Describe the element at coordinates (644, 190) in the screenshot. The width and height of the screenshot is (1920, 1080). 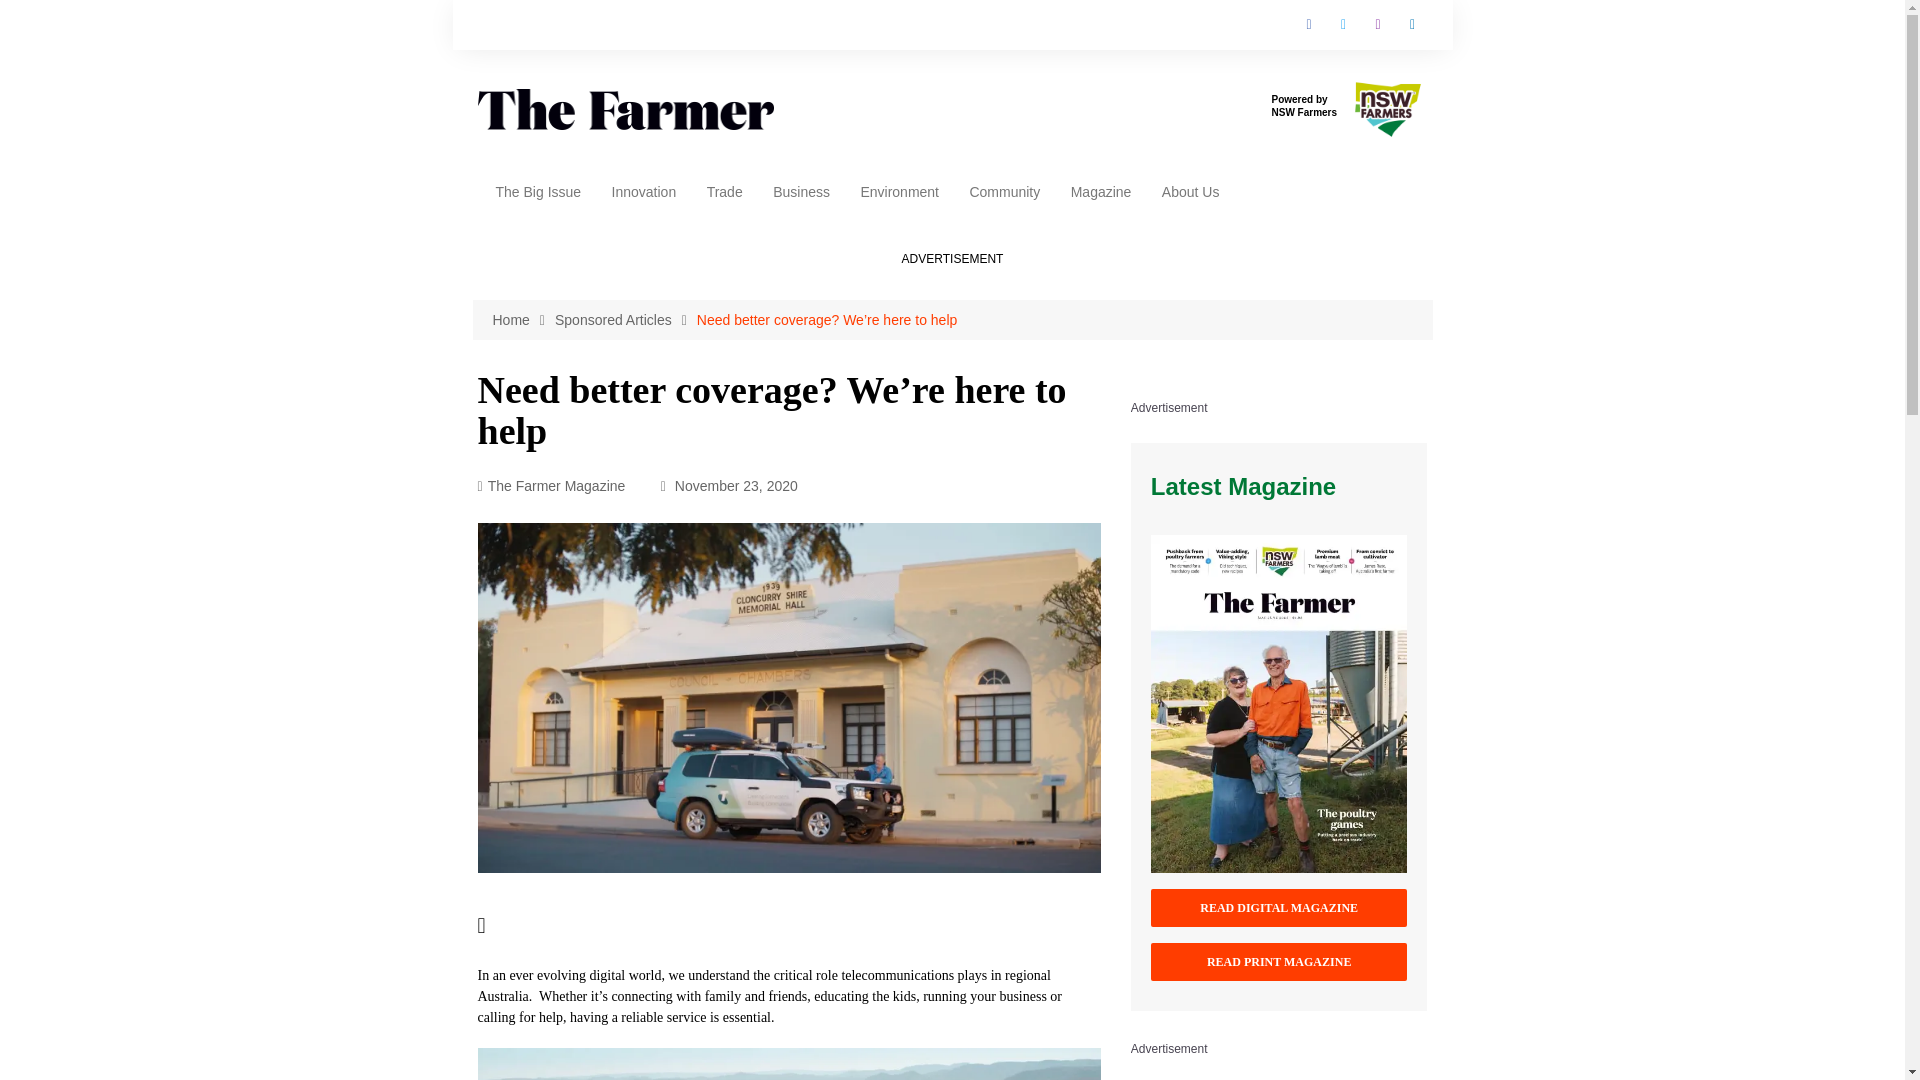
I see `Innovation` at that location.